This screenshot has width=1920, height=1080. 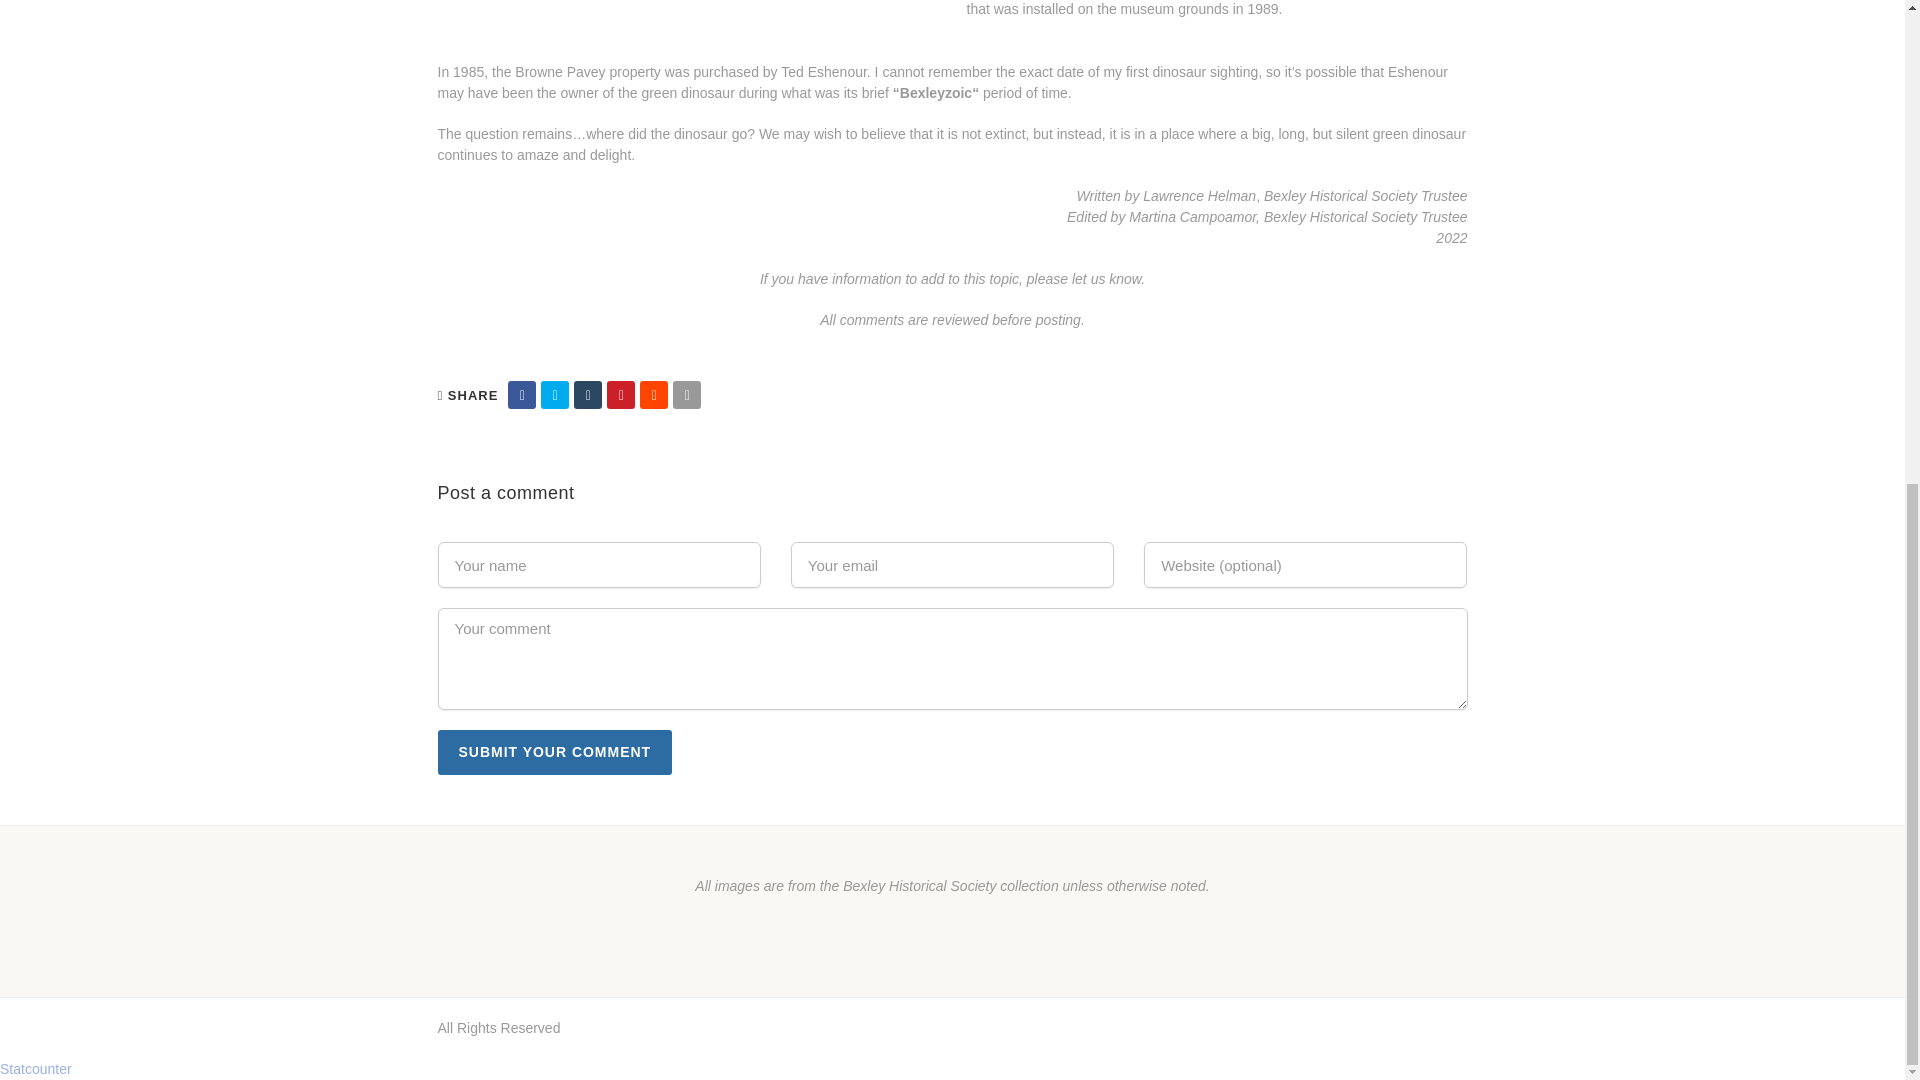 What do you see at coordinates (620, 394) in the screenshot?
I see `Pin it` at bounding box center [620, 394].